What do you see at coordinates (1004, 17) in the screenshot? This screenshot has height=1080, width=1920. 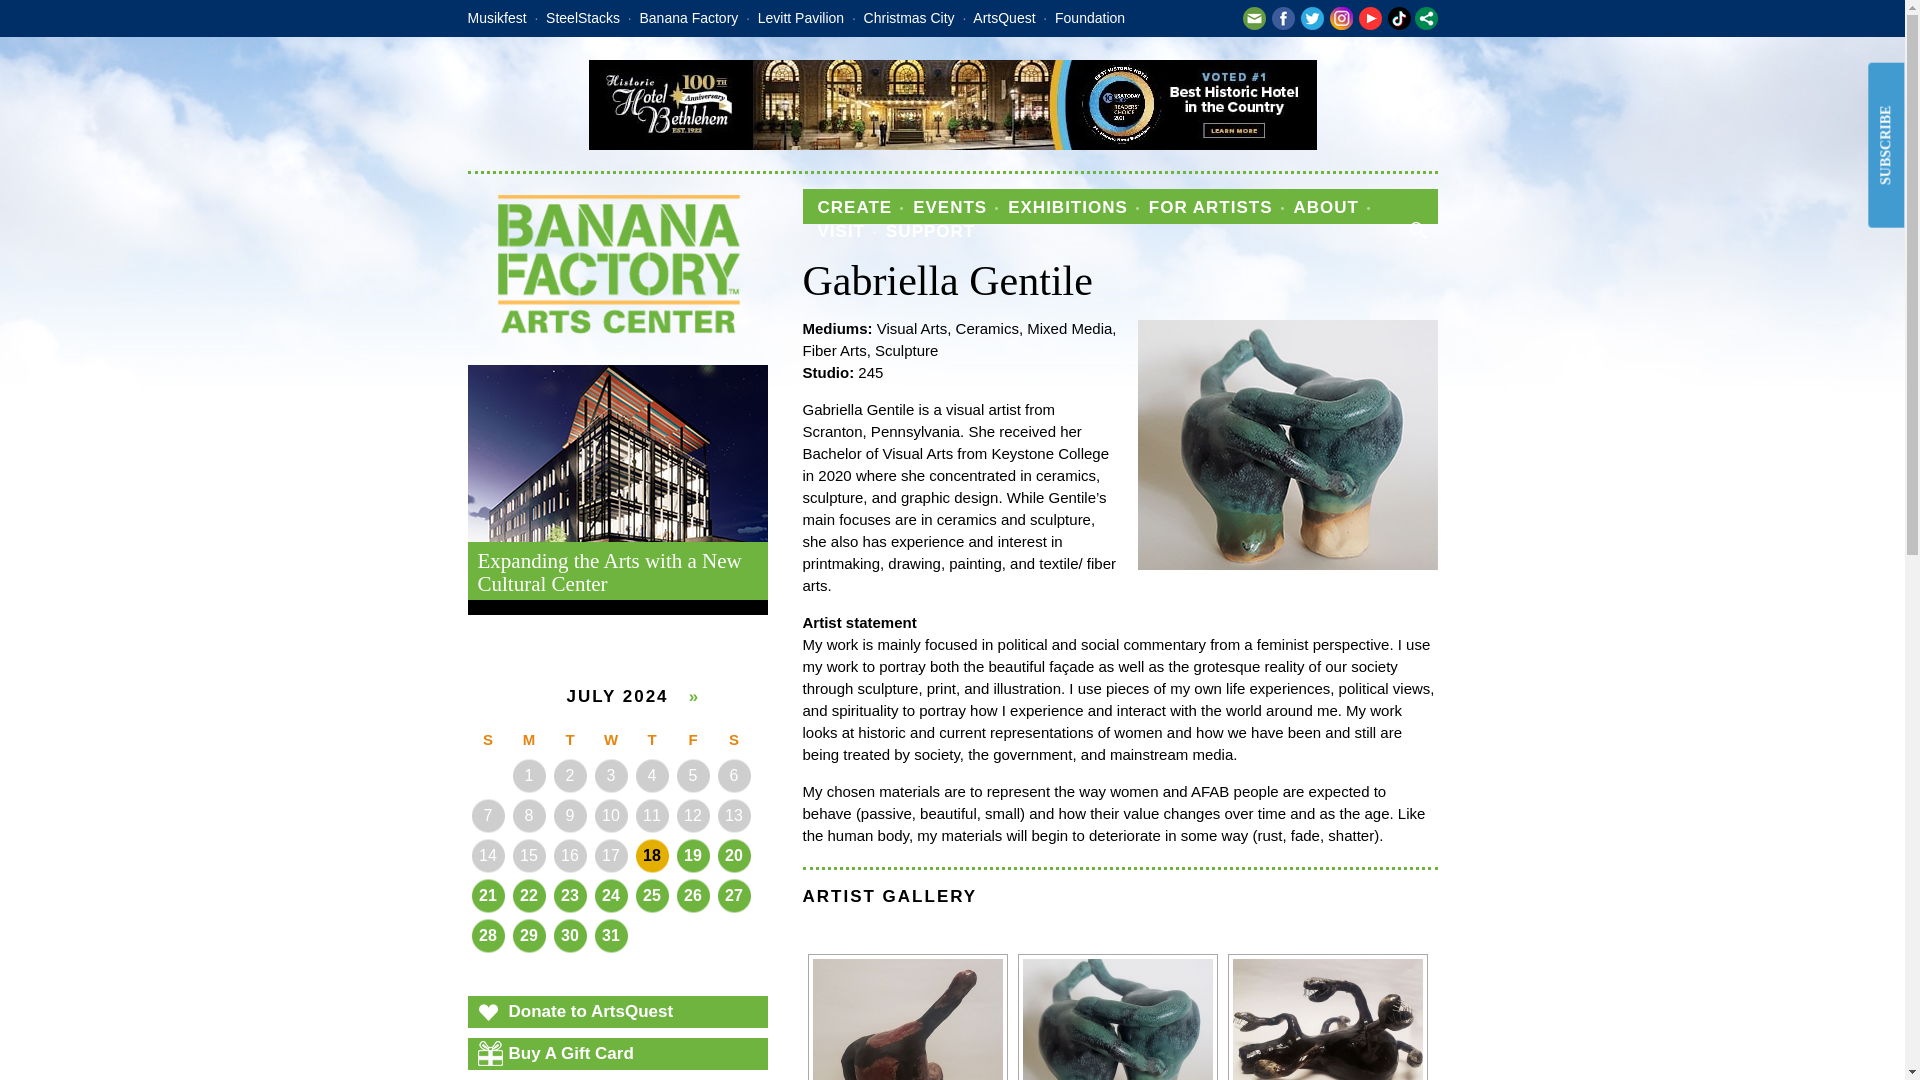 I see `ArtsQuest` at bounding box center [1004, 17].